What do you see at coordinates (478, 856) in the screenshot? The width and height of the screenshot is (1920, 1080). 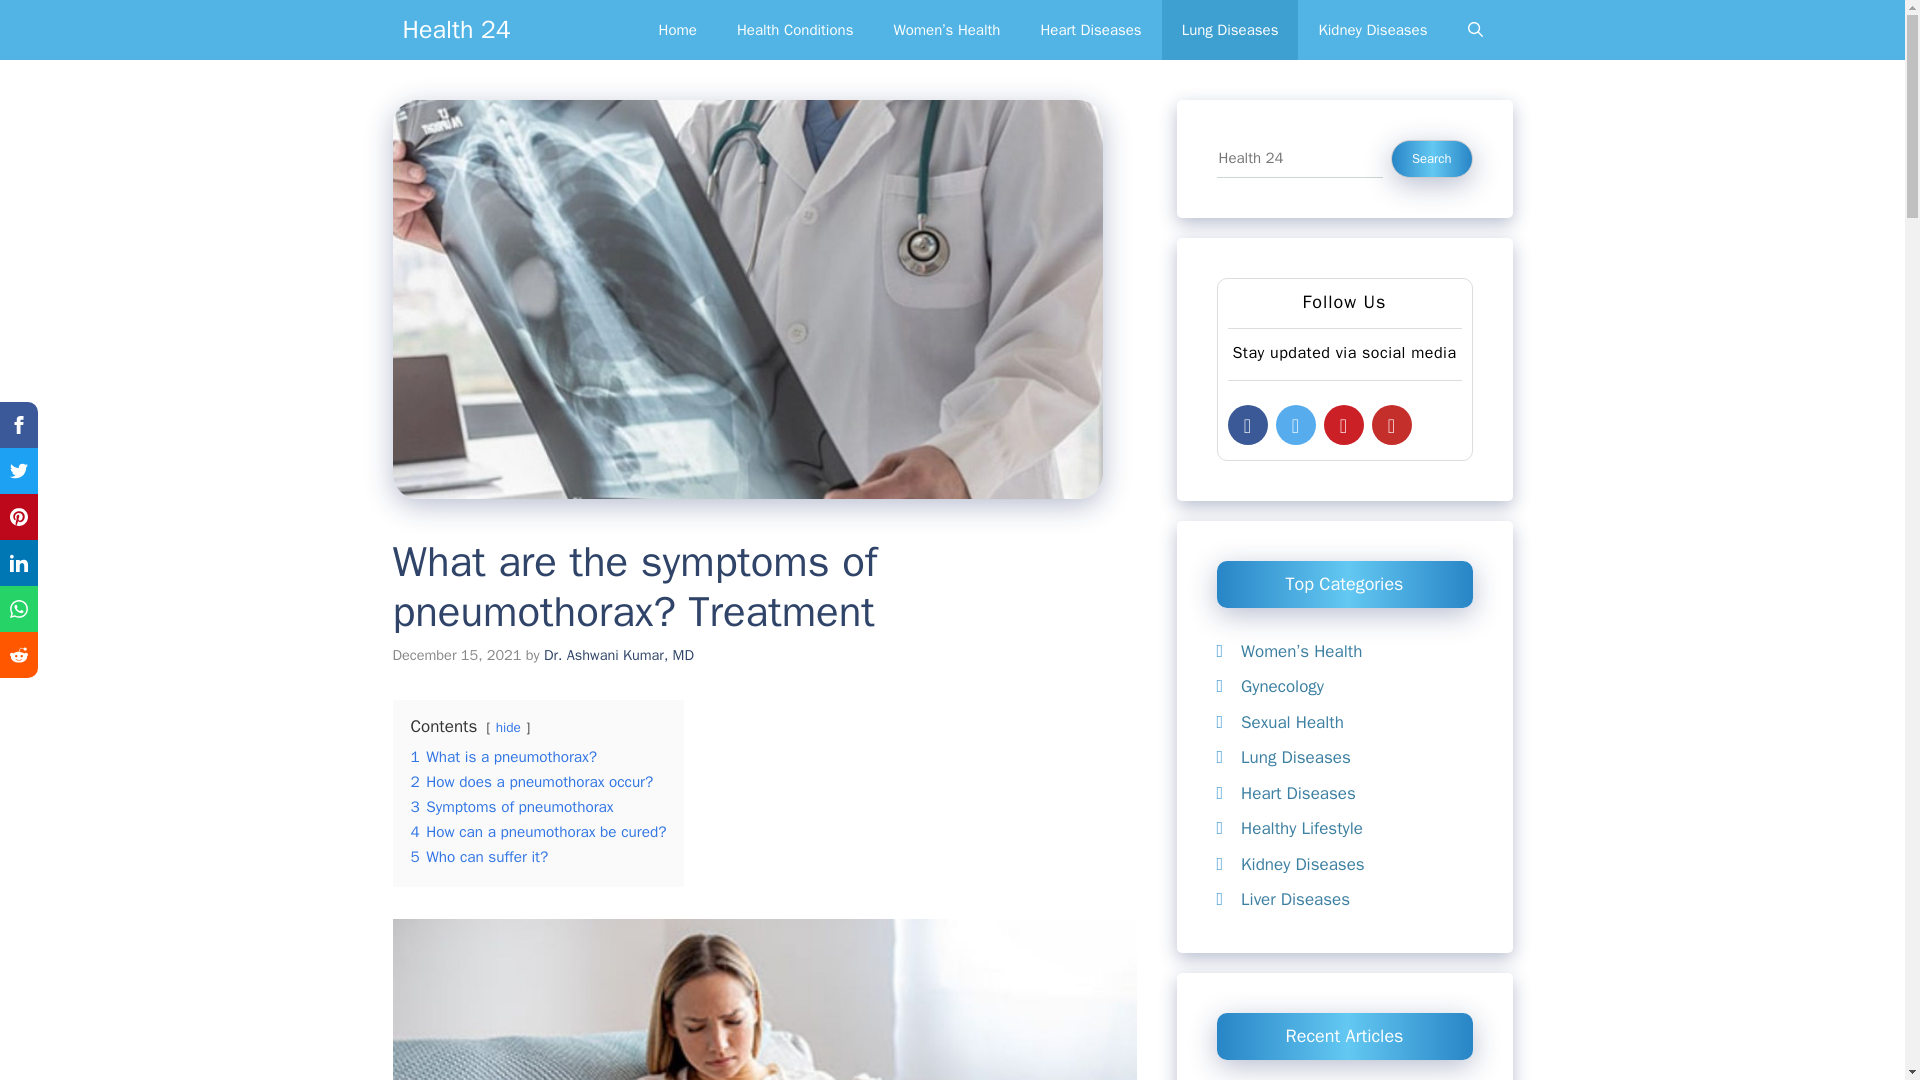 I see `5 Who can suffer it?` at bounding box center [478, 856].